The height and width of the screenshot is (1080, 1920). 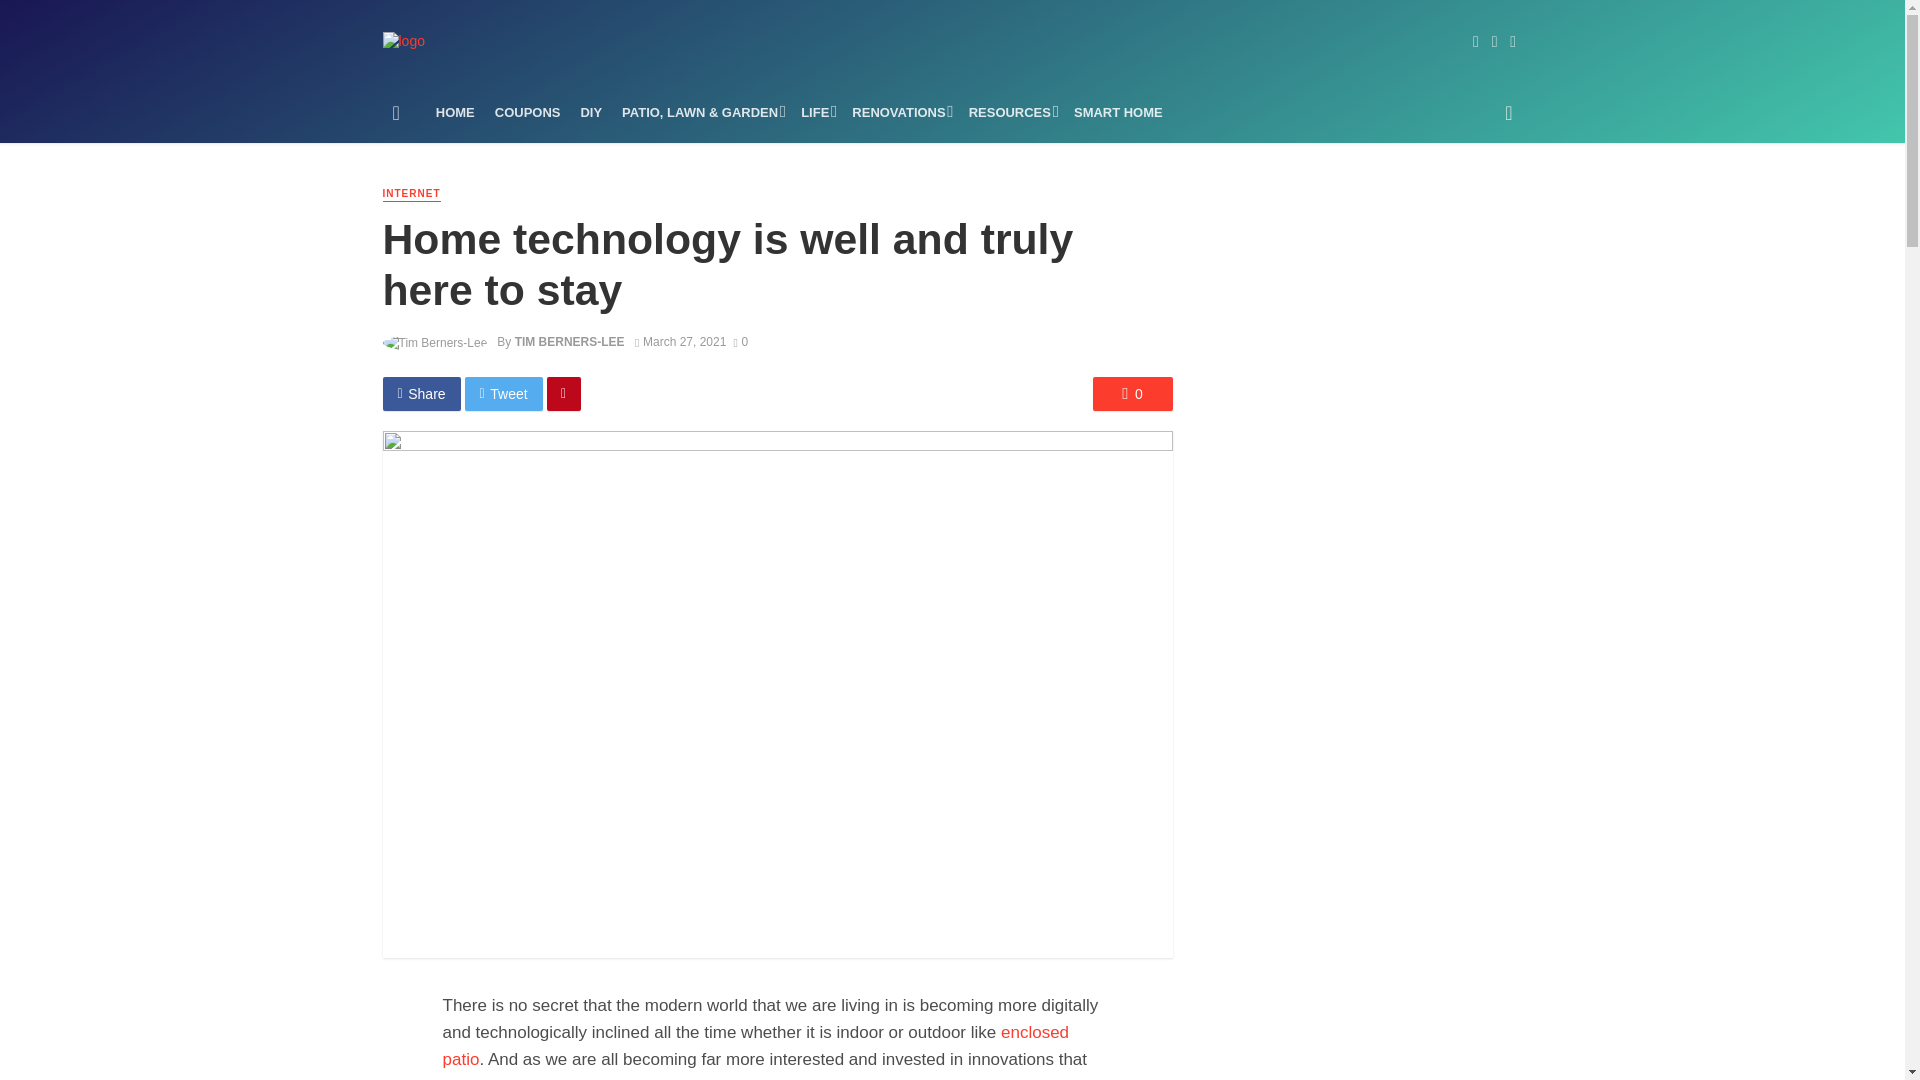 What do you see at coordinates (755, 1046) in the screenshot?
I see `enclosed patio` at bounding box center [755, 1046].